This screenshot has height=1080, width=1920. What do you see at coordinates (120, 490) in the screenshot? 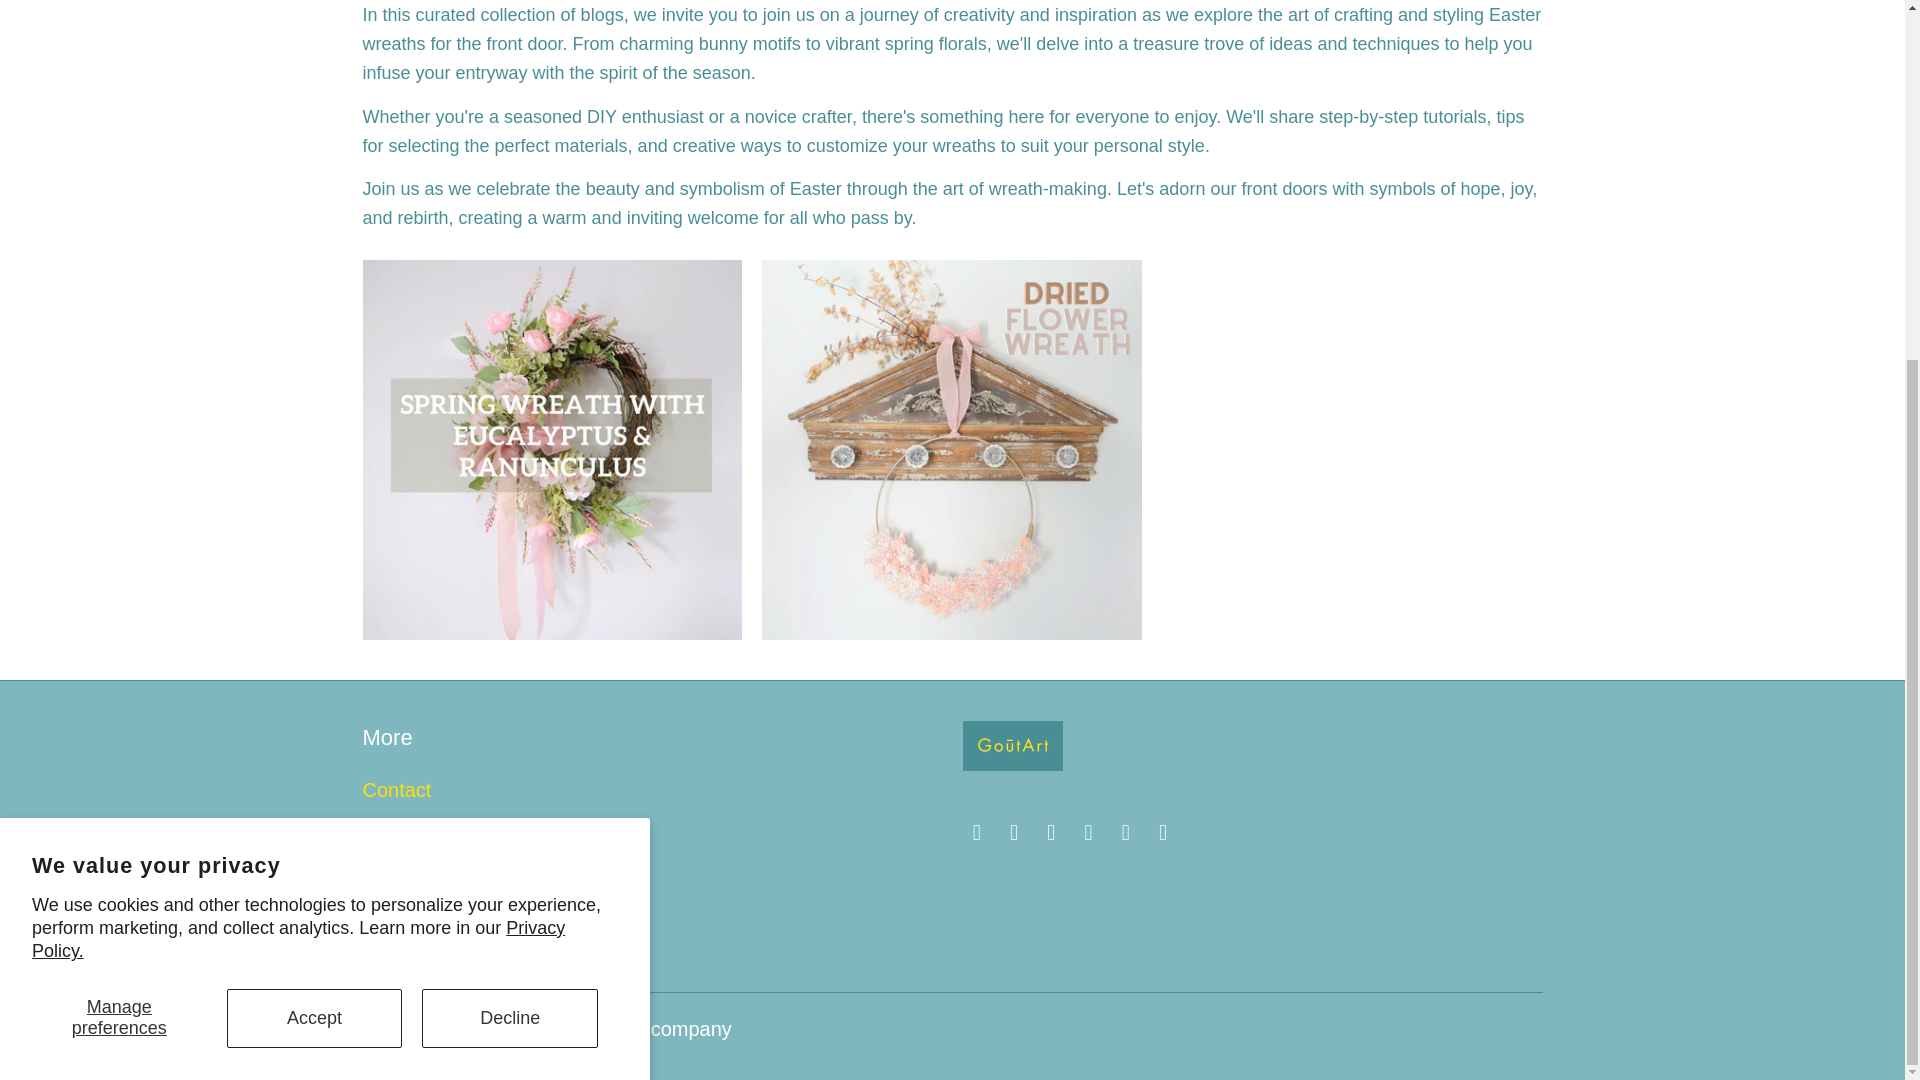
I see `Manage preferences` at bounding box center [120, 490].